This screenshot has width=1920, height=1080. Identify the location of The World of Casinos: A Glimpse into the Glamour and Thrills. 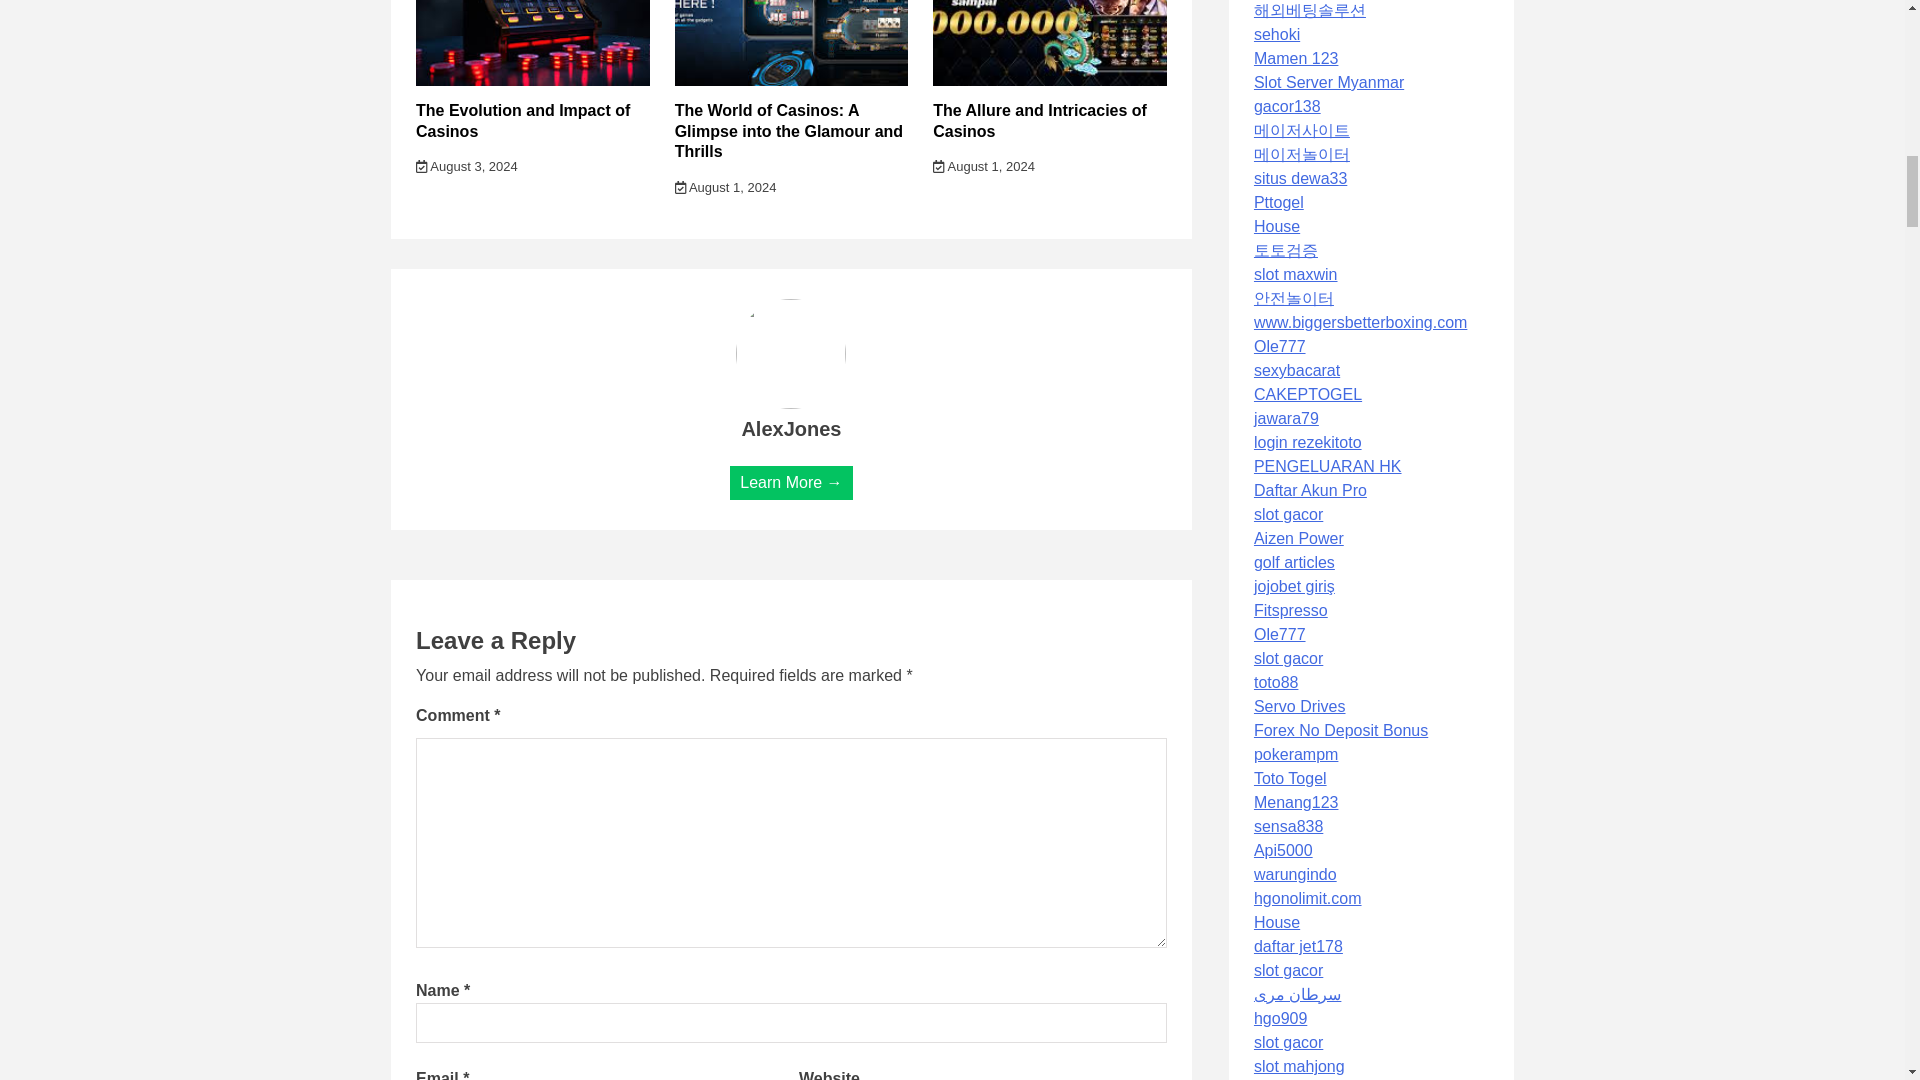
(788, 130).